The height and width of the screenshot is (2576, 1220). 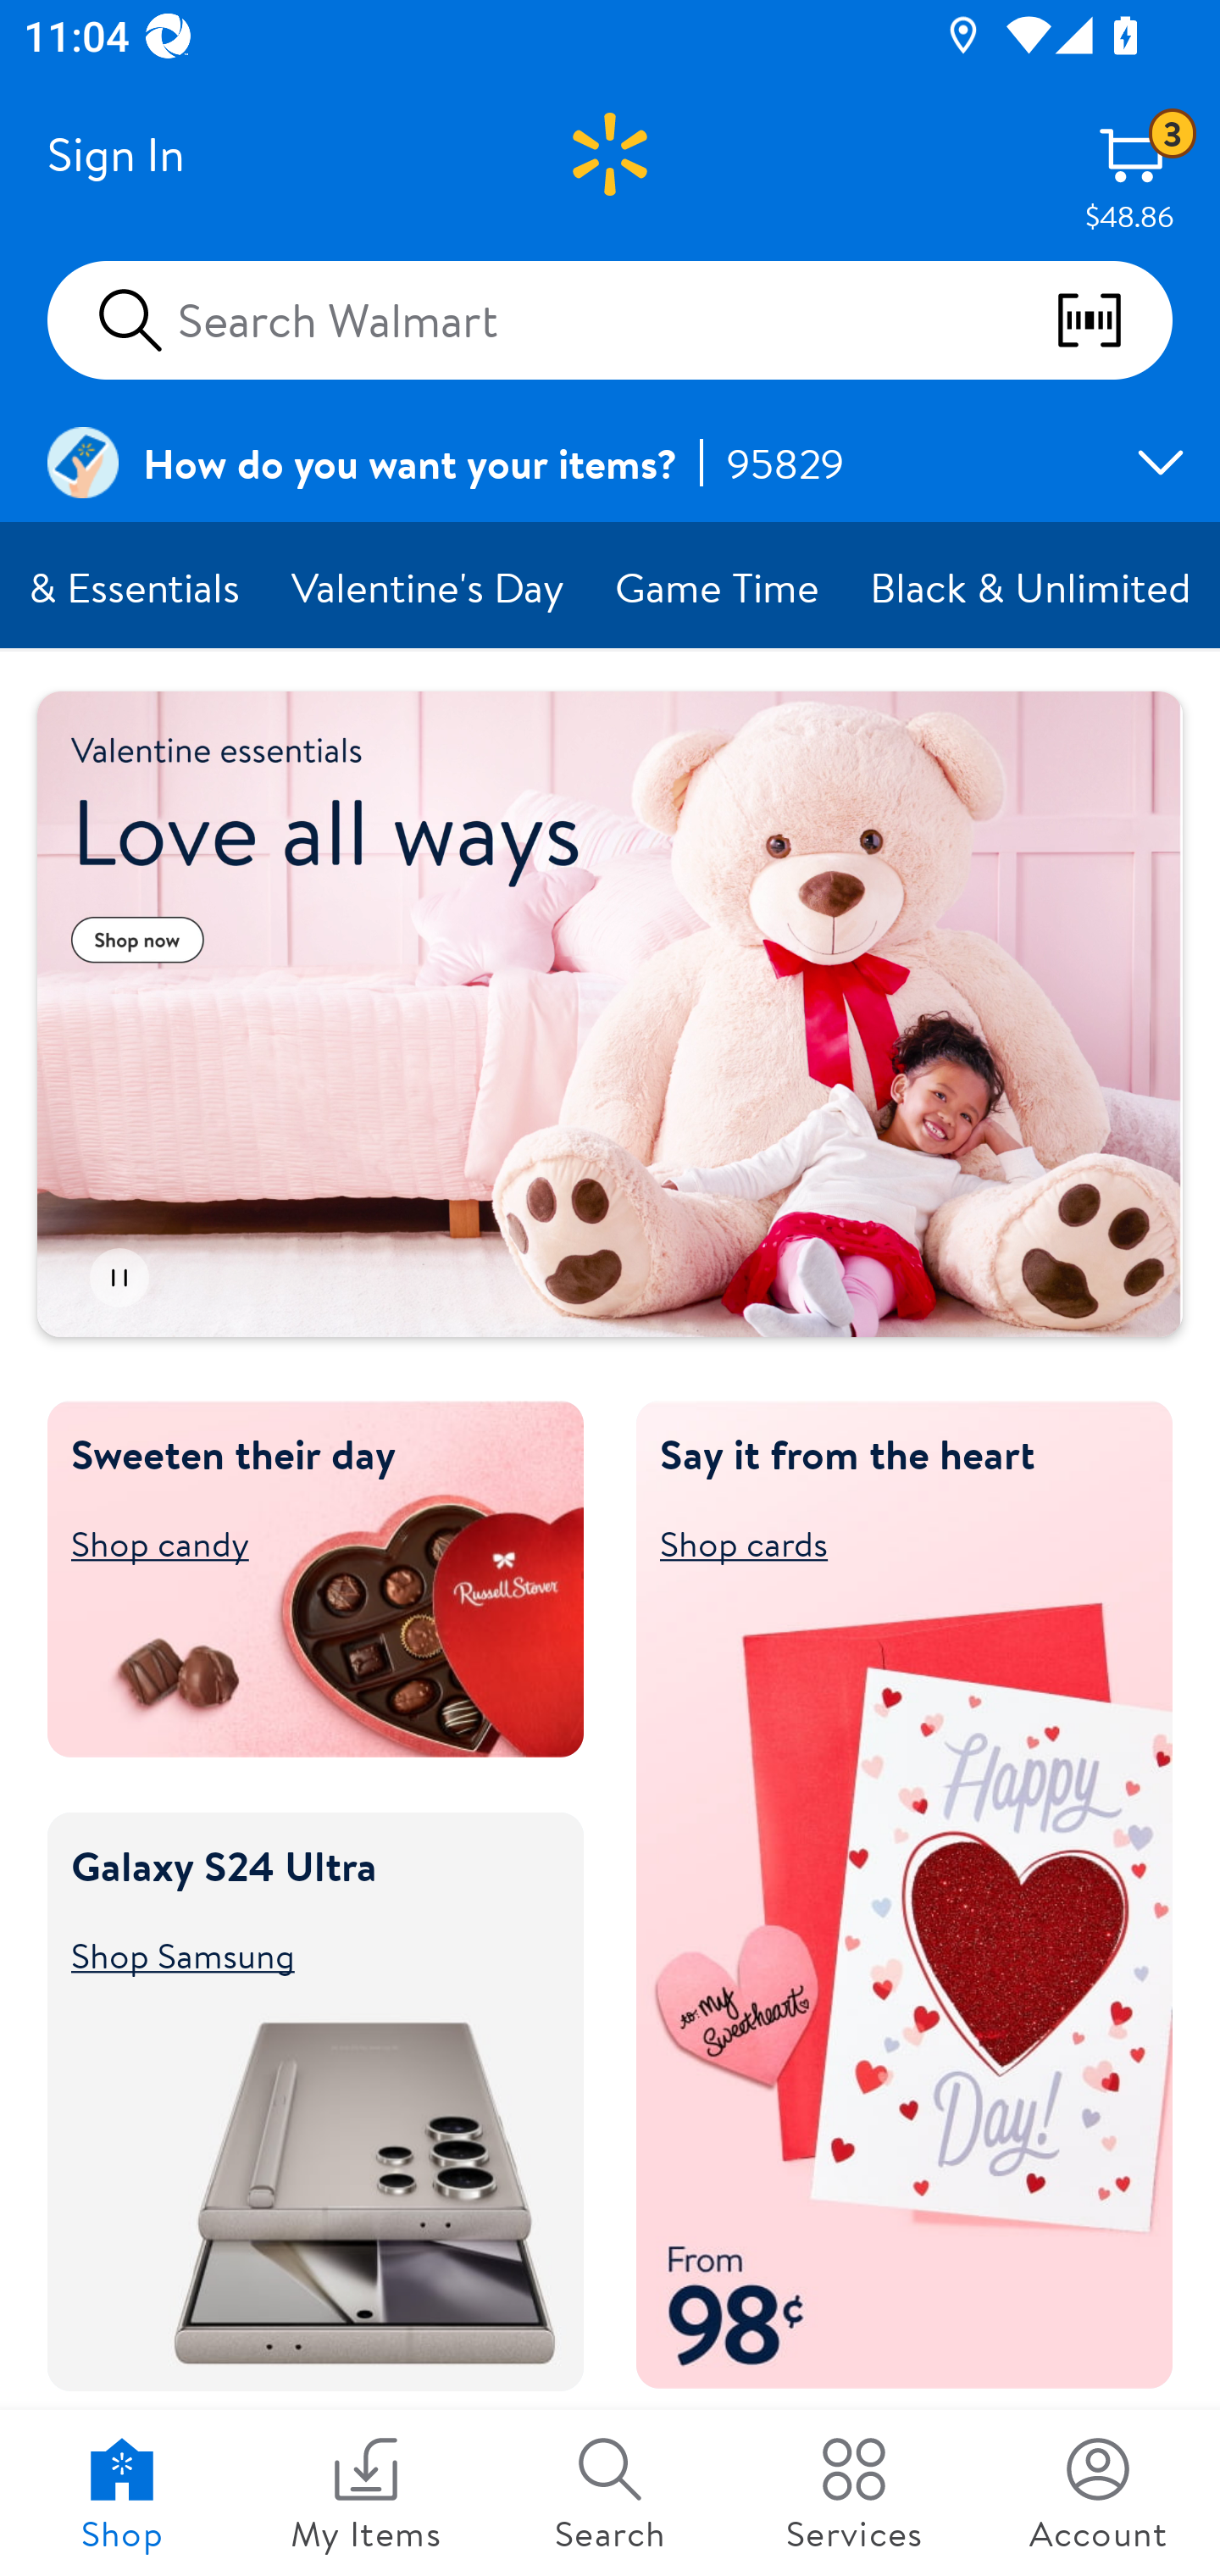 I want to click on Shop candy Shop candy Sweeten their day, so click(x=300, y=1542).